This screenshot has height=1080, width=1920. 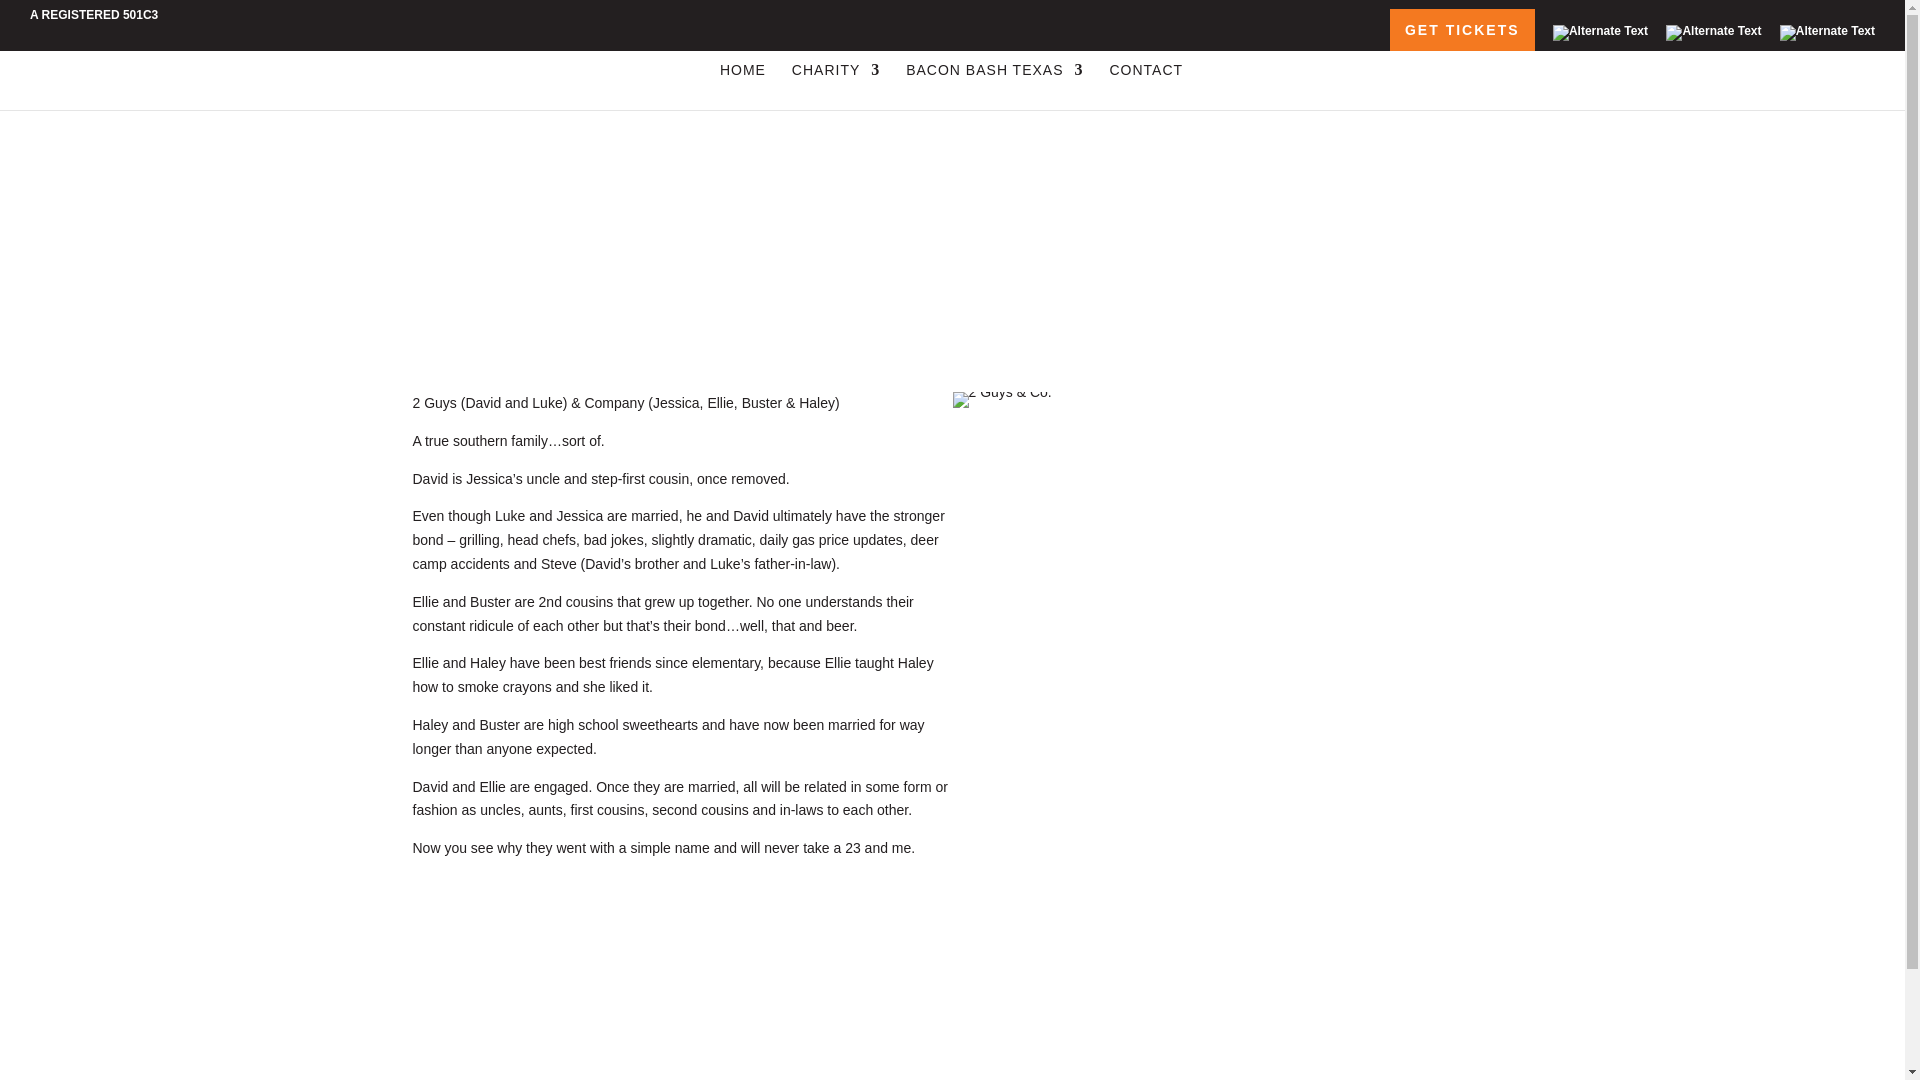 What do you see at coordinates (1462, 29) in the screenshot?
I see `GET TICKETS` at bounding box center [1462, 29].